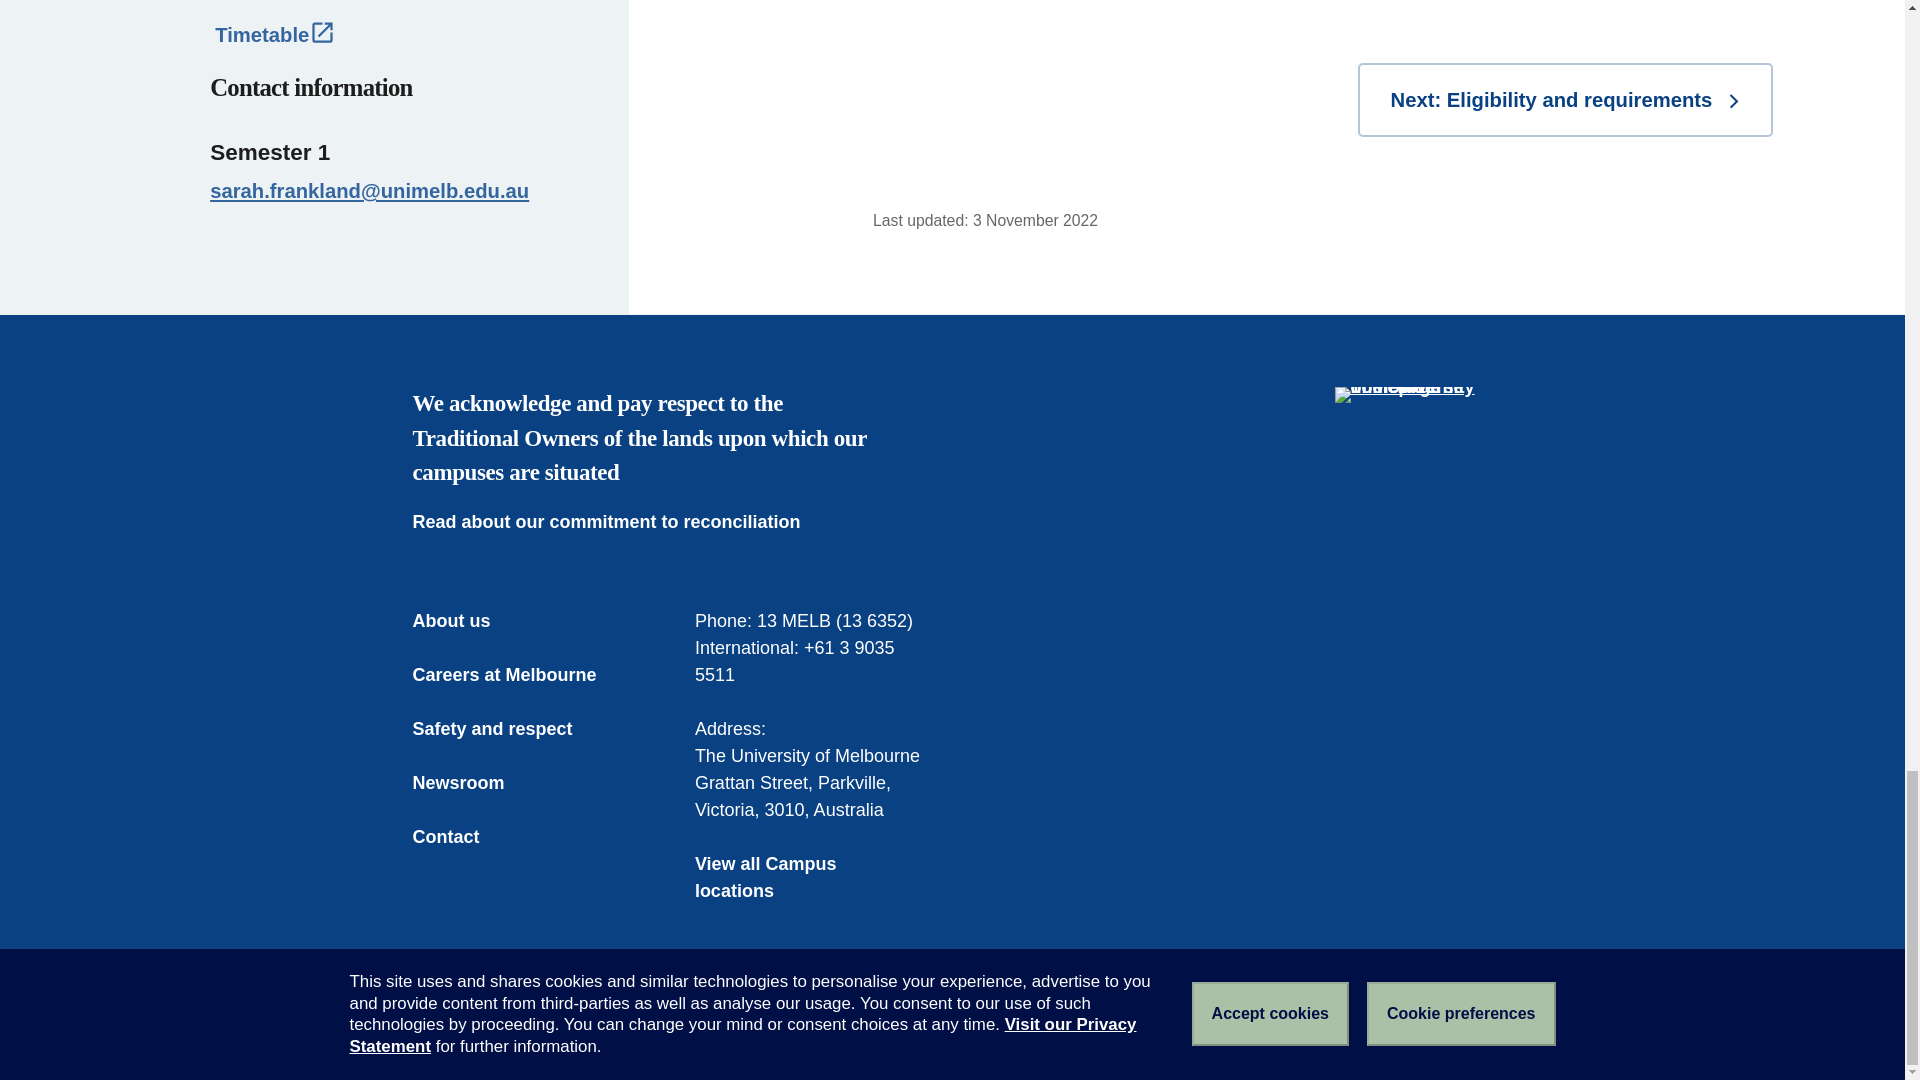 This screenshot has height=1080, width=1920. What do you see at coordinates (460, 838) in the screenshot?
I see `Contact` at bounding box center [460, 838].